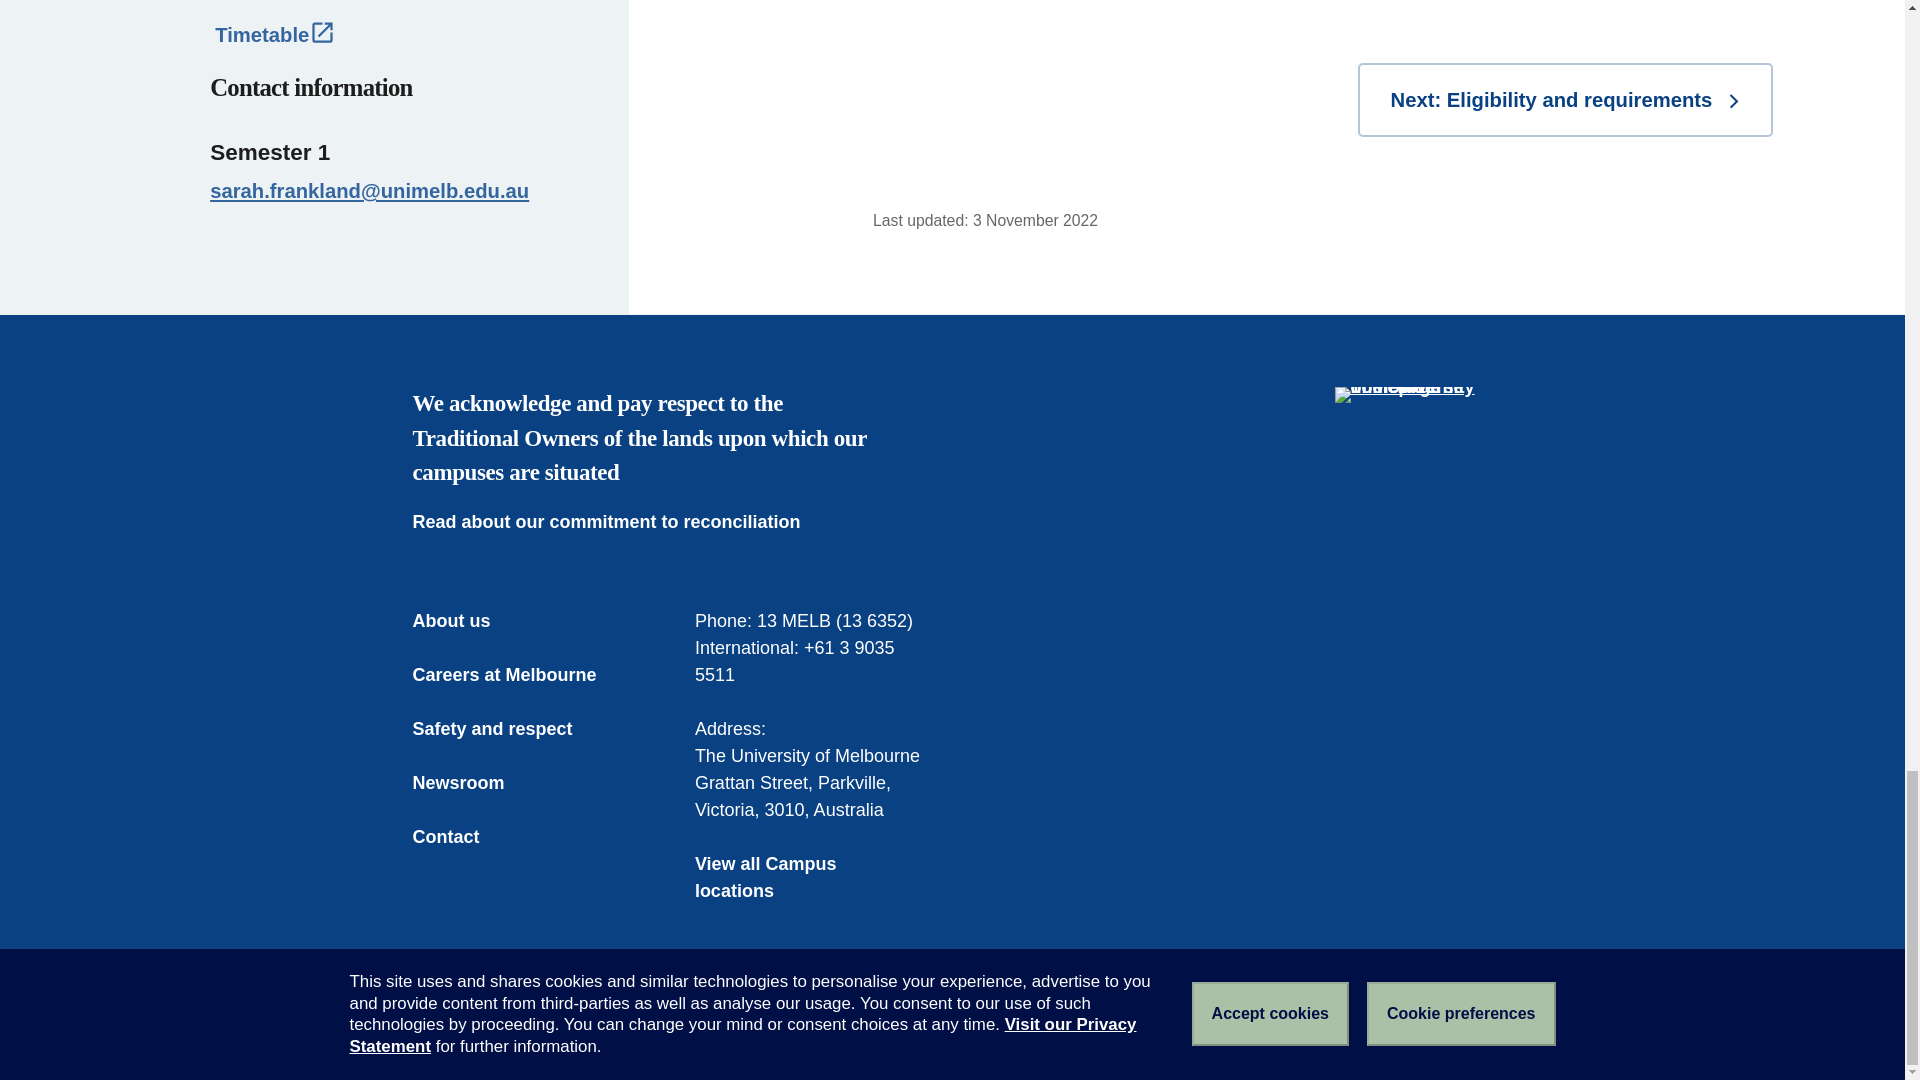 This screenshot has height=1080, width=1920. What do you see at coordinates (460, 838) in the screenshot?
I see `Contact` at bounding box center [460, 838].